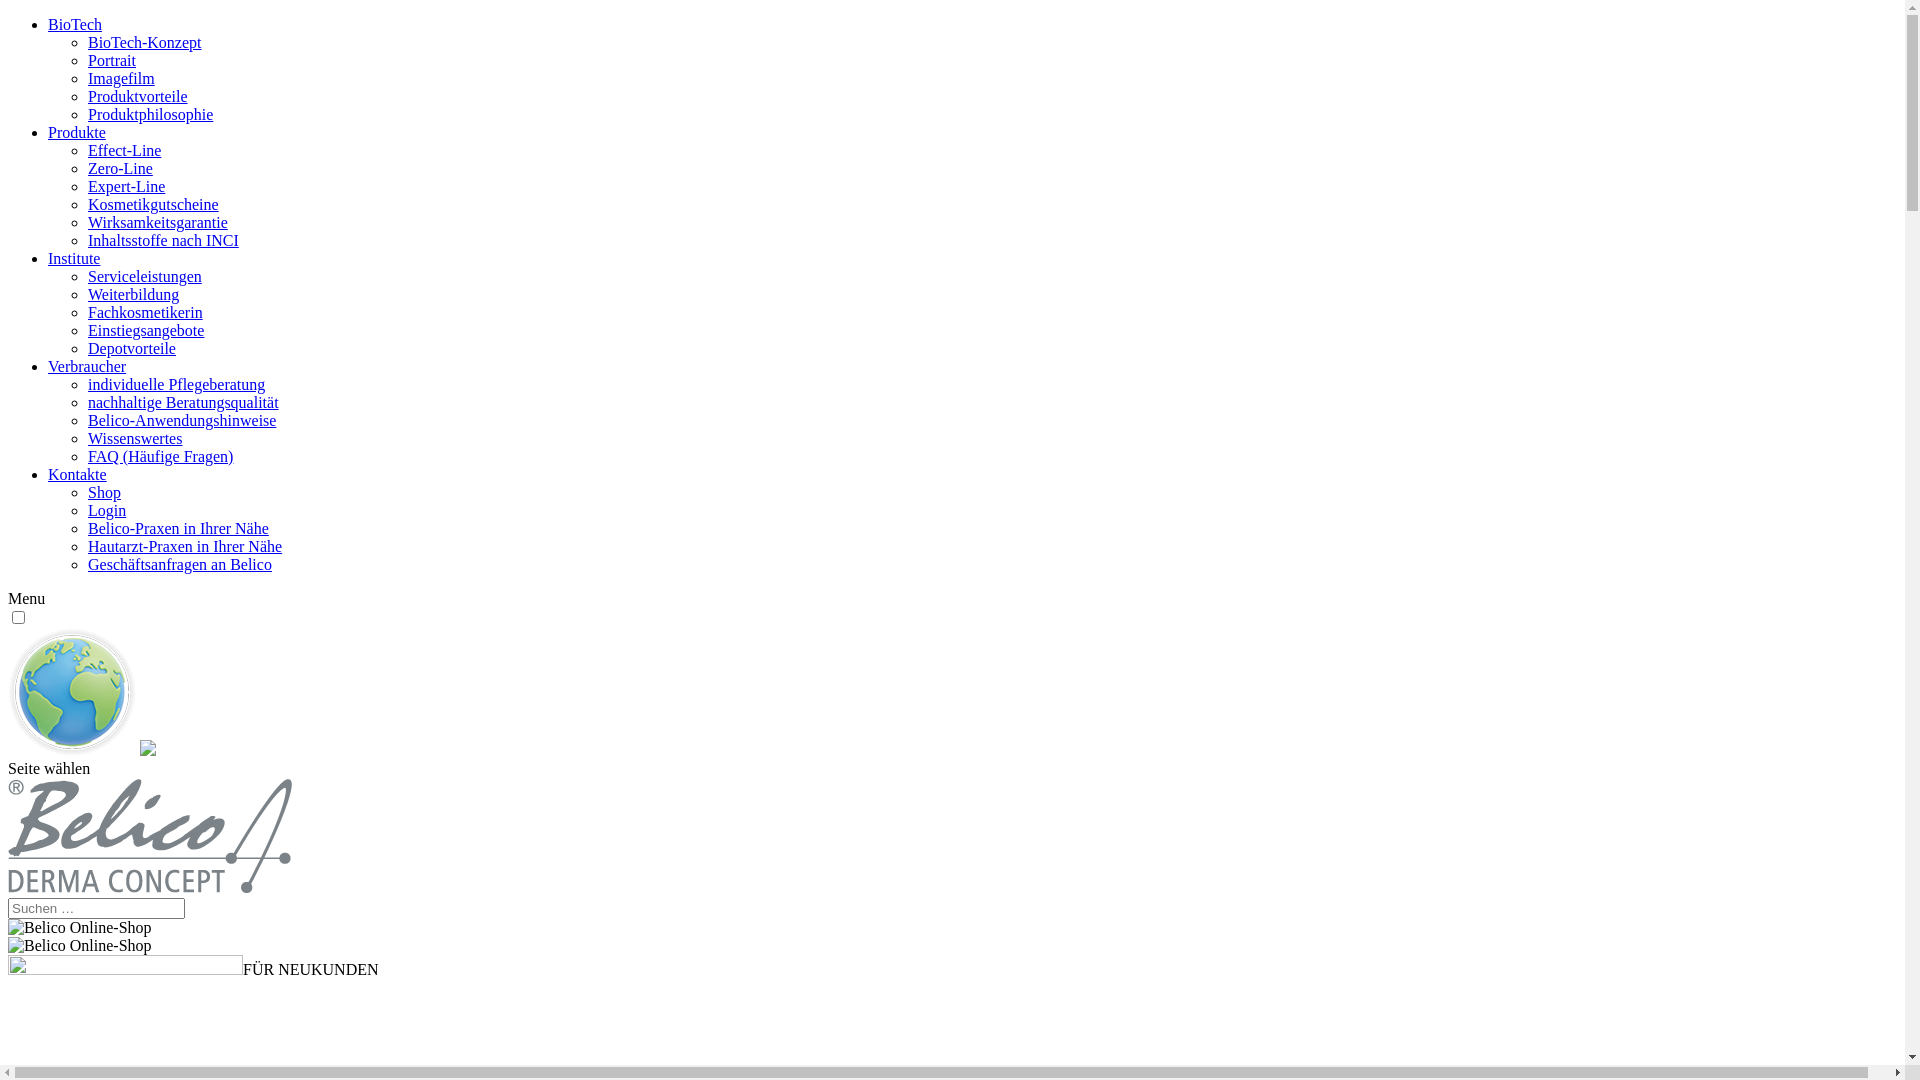 This screenshot has width=1920, height=1080. Describe the element at coordinates (87, 366) in the screenshot. I see `Verbraucher` at that location.